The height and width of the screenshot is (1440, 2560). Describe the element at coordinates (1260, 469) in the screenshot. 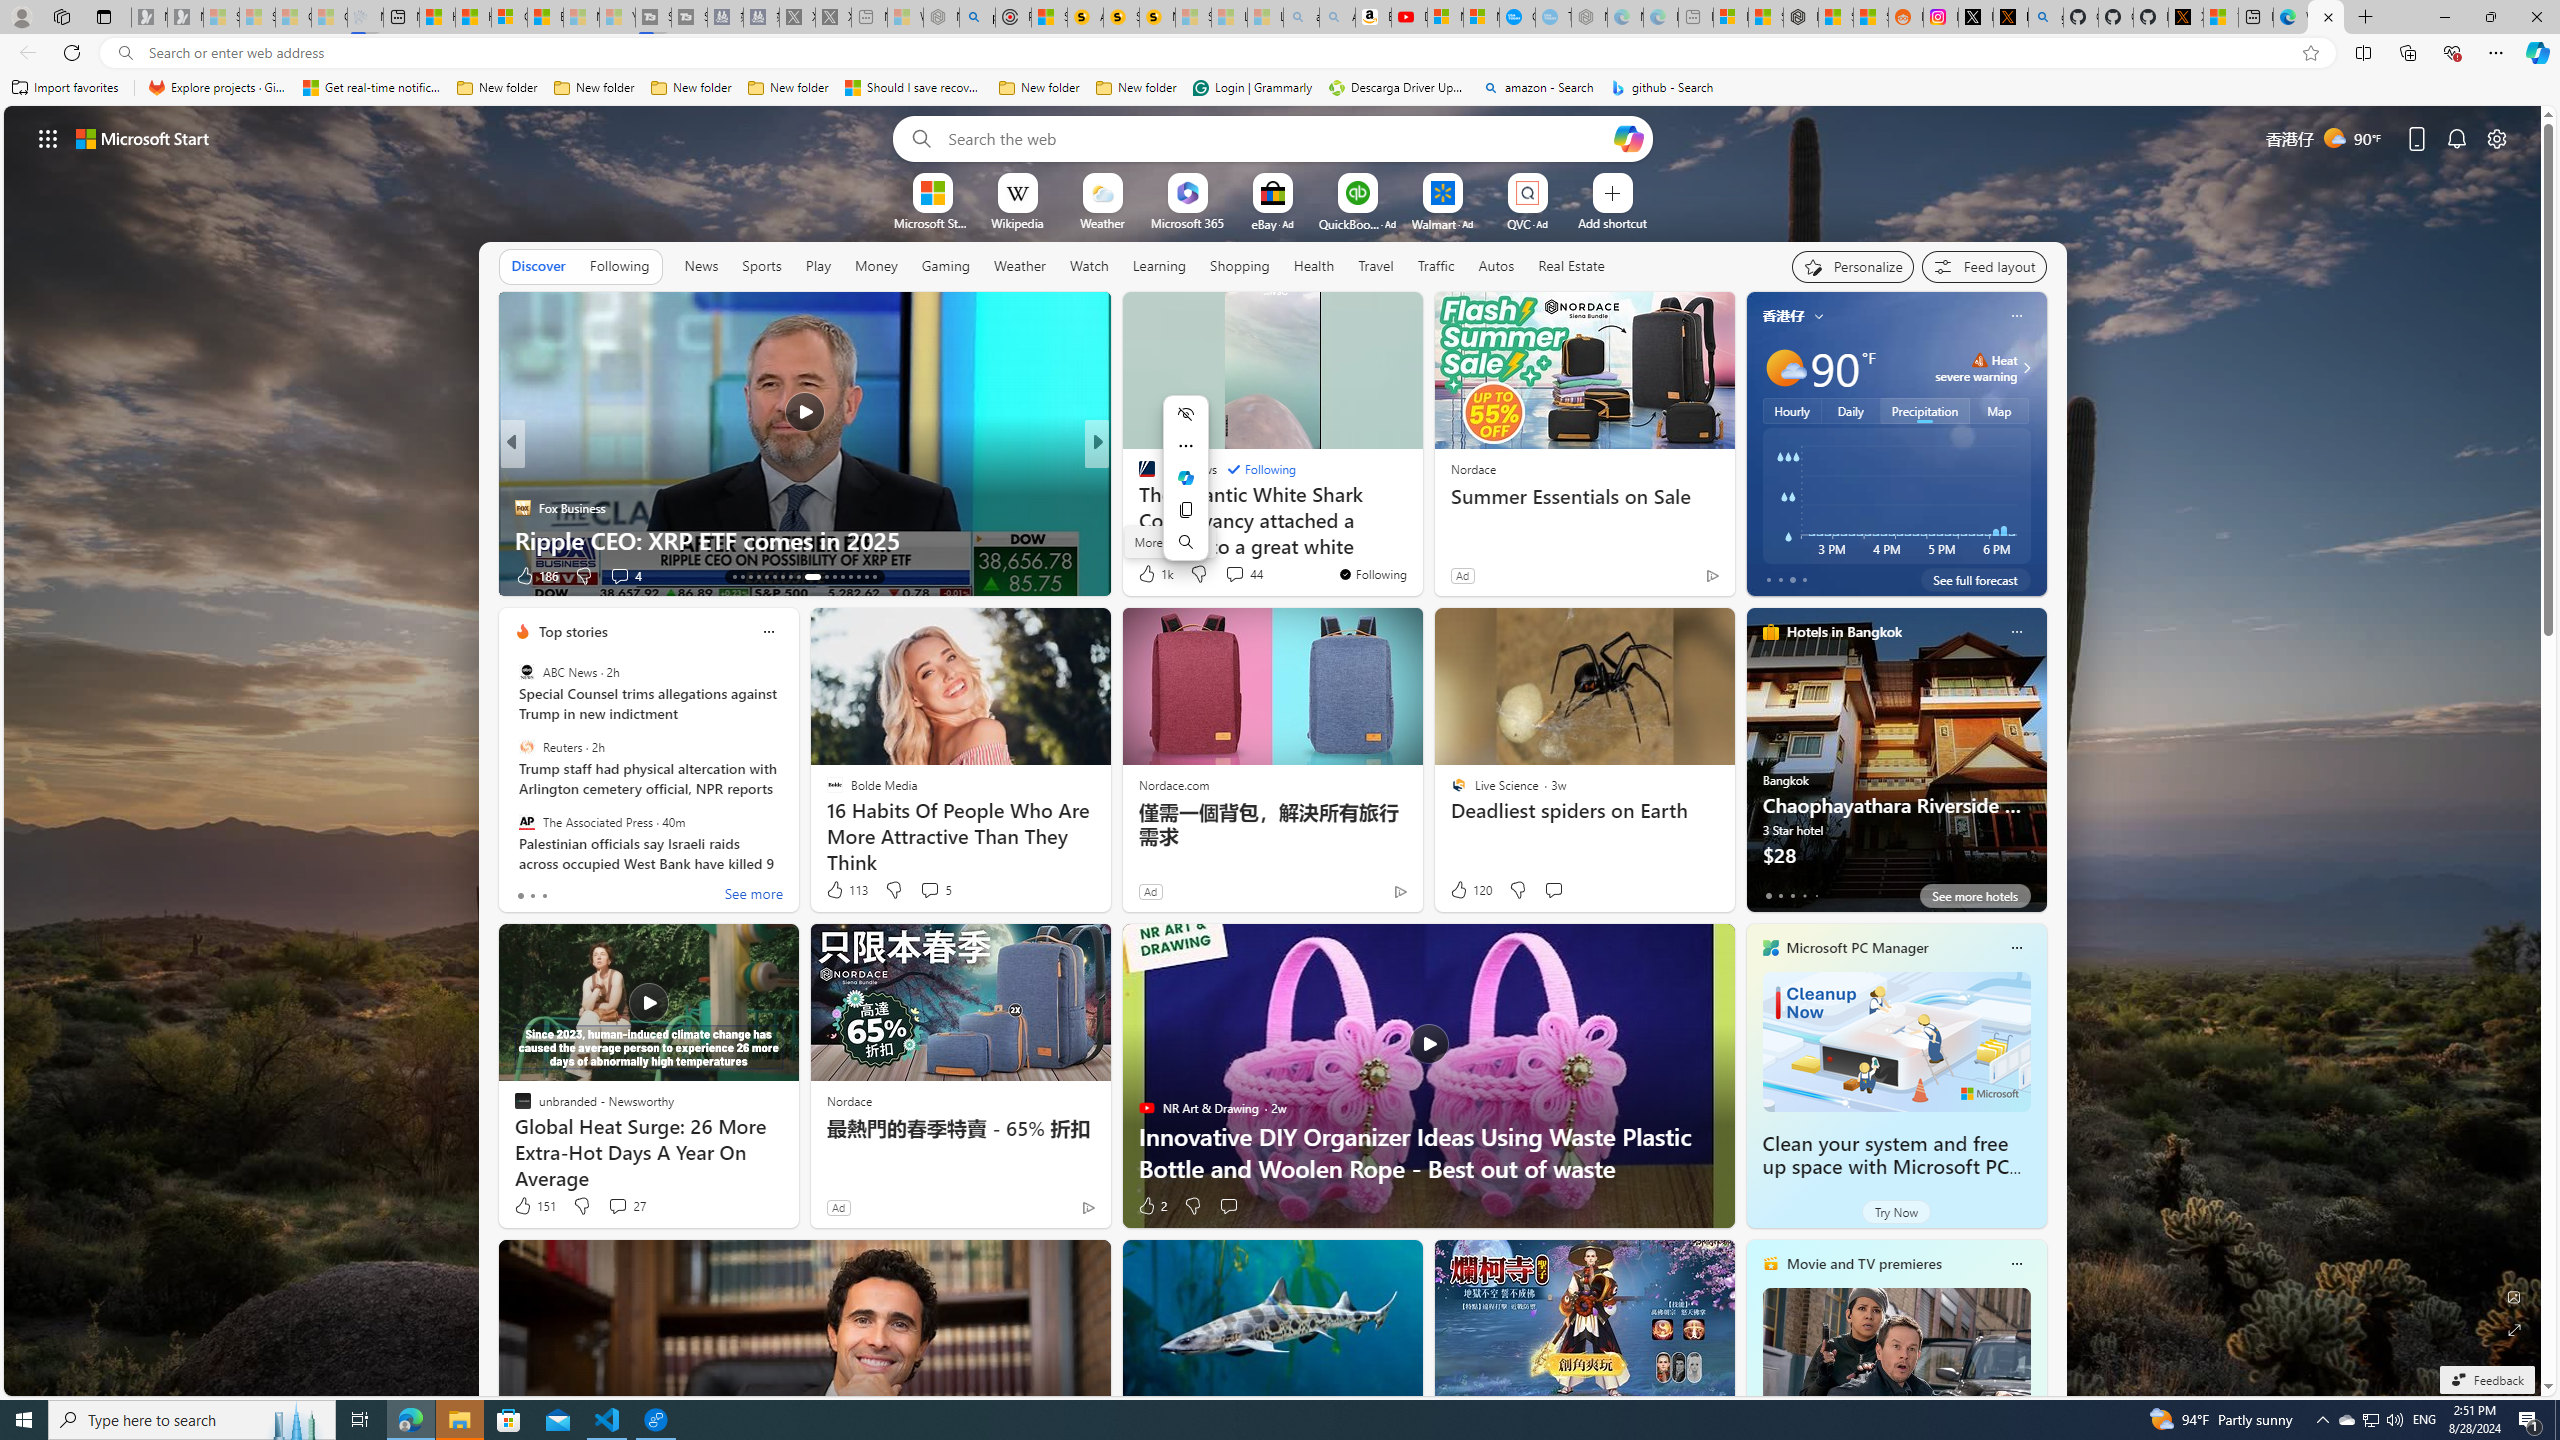

I see `Following` at that location.